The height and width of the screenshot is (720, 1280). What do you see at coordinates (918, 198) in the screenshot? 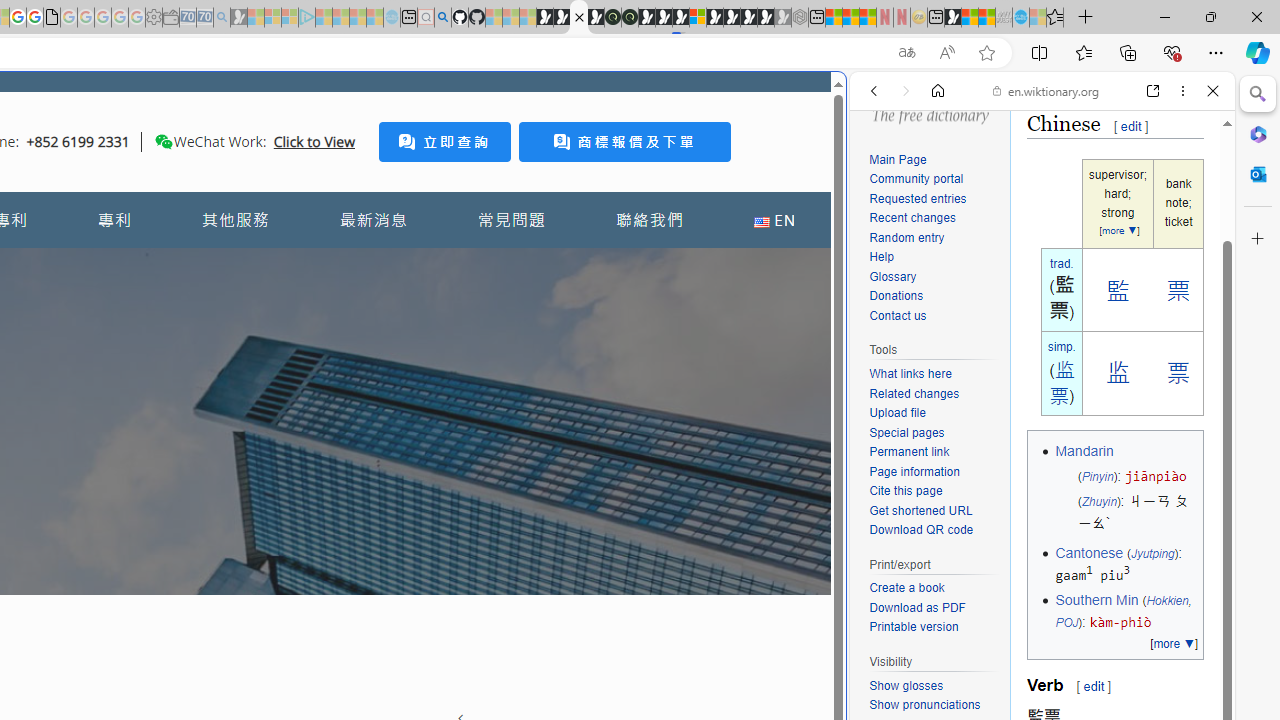
I see `Requested entries` at bounding box center [918, 198].